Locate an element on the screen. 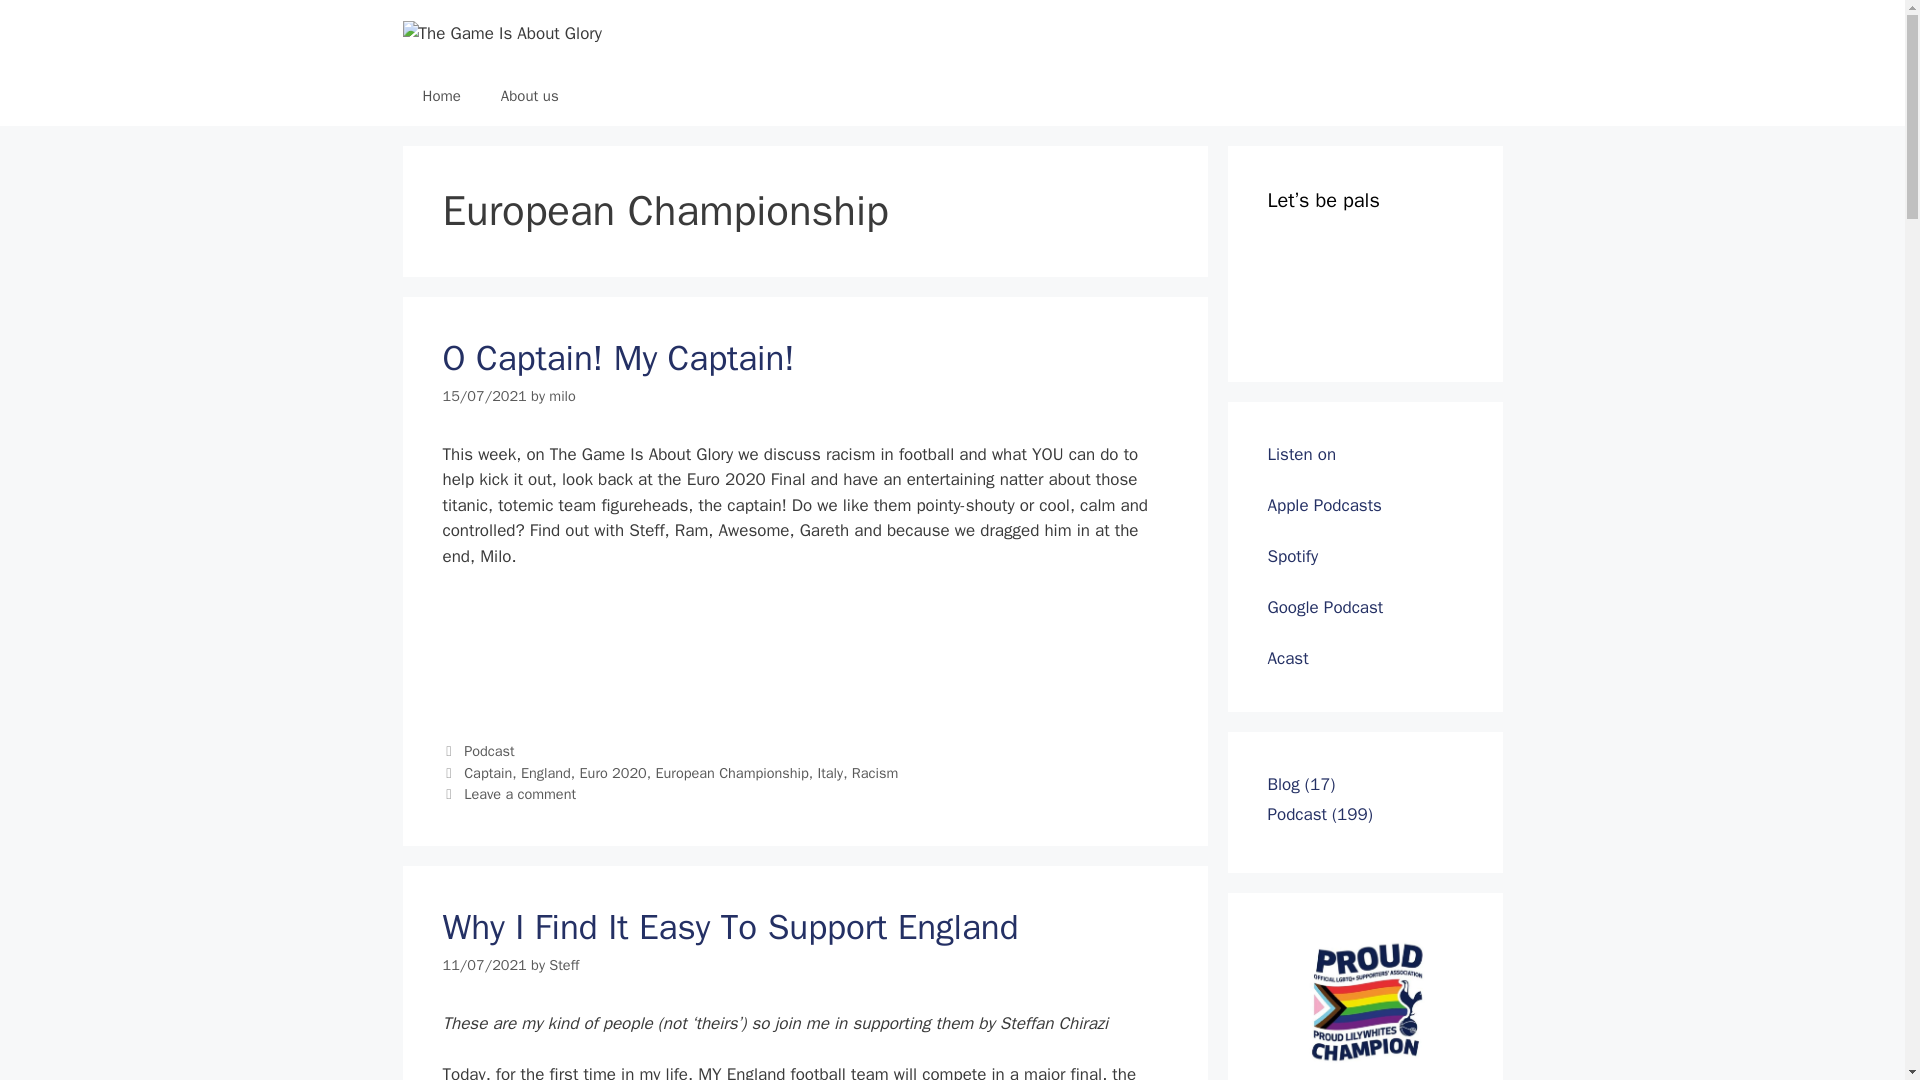  About us is located at coordinates (530, 96).